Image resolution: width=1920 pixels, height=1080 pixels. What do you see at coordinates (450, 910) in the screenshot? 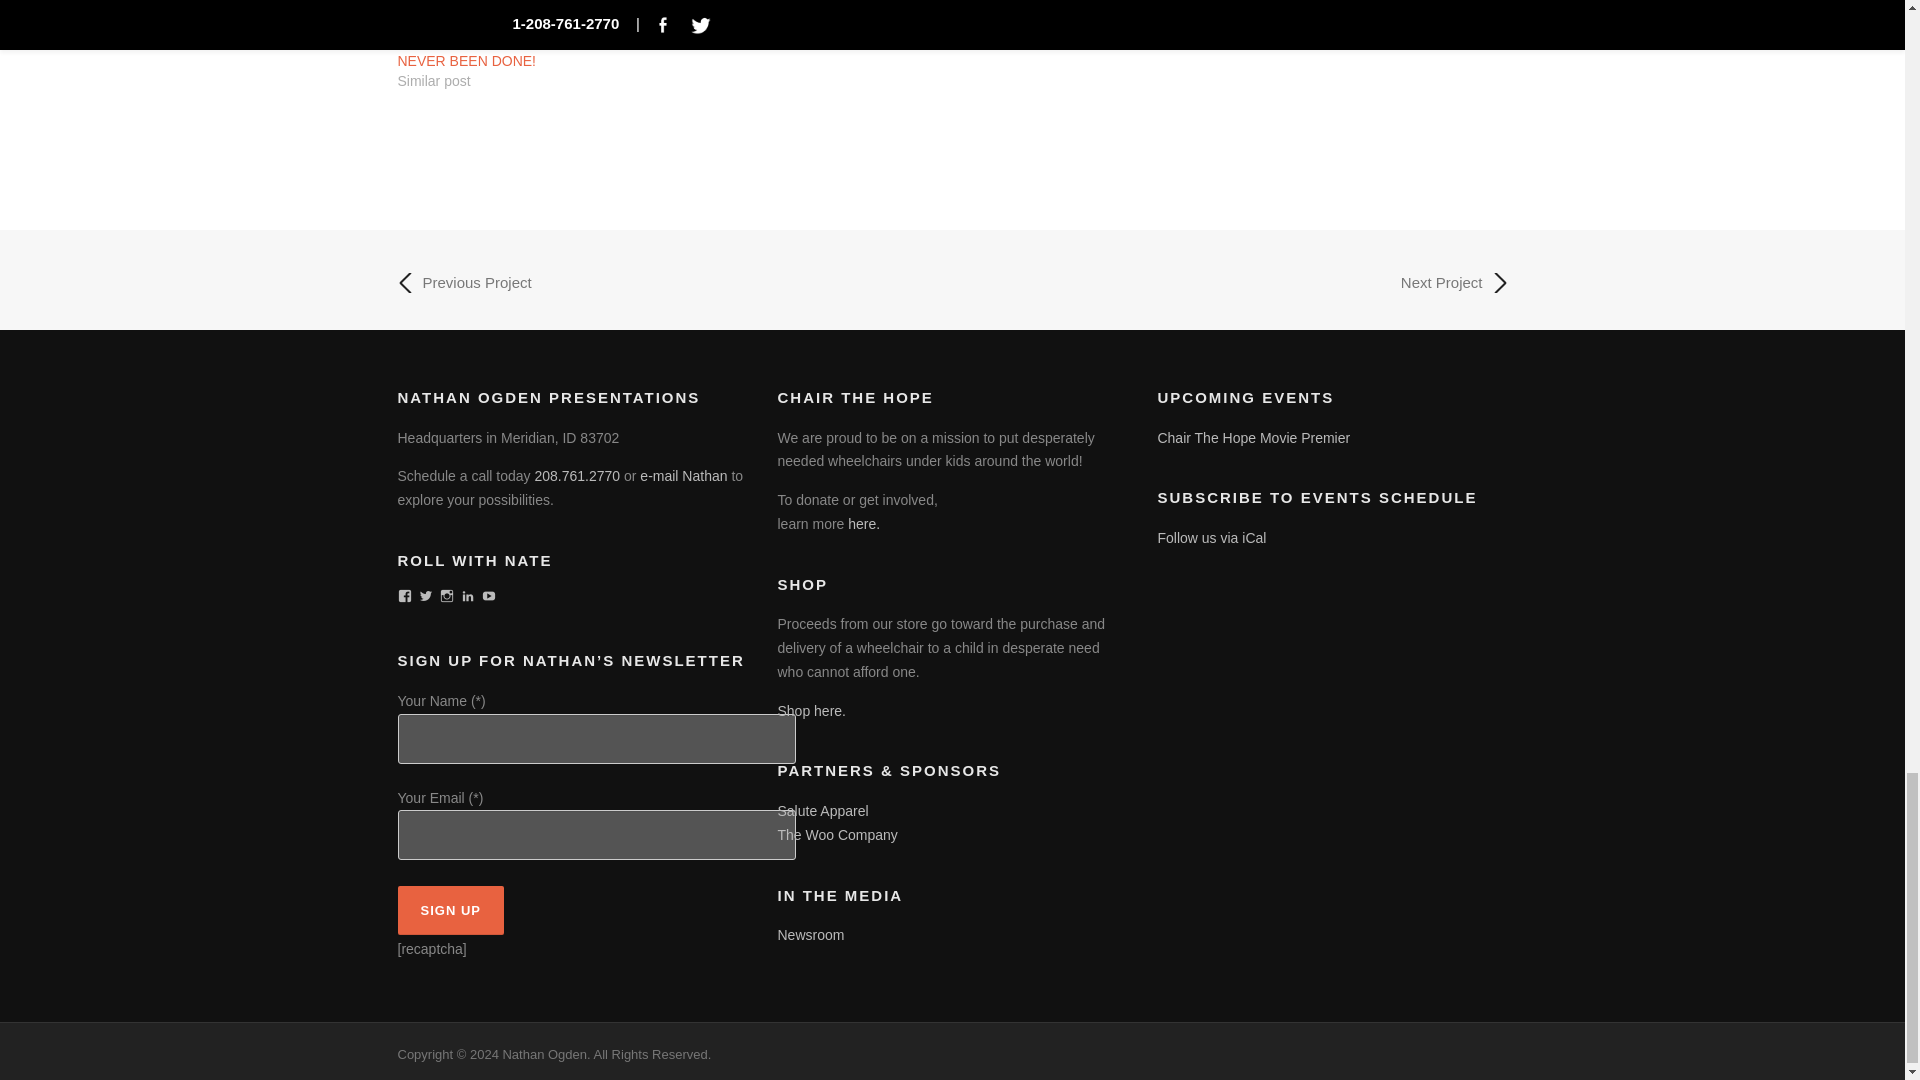
I see `Sign Up` at bounding box center [450, 910].